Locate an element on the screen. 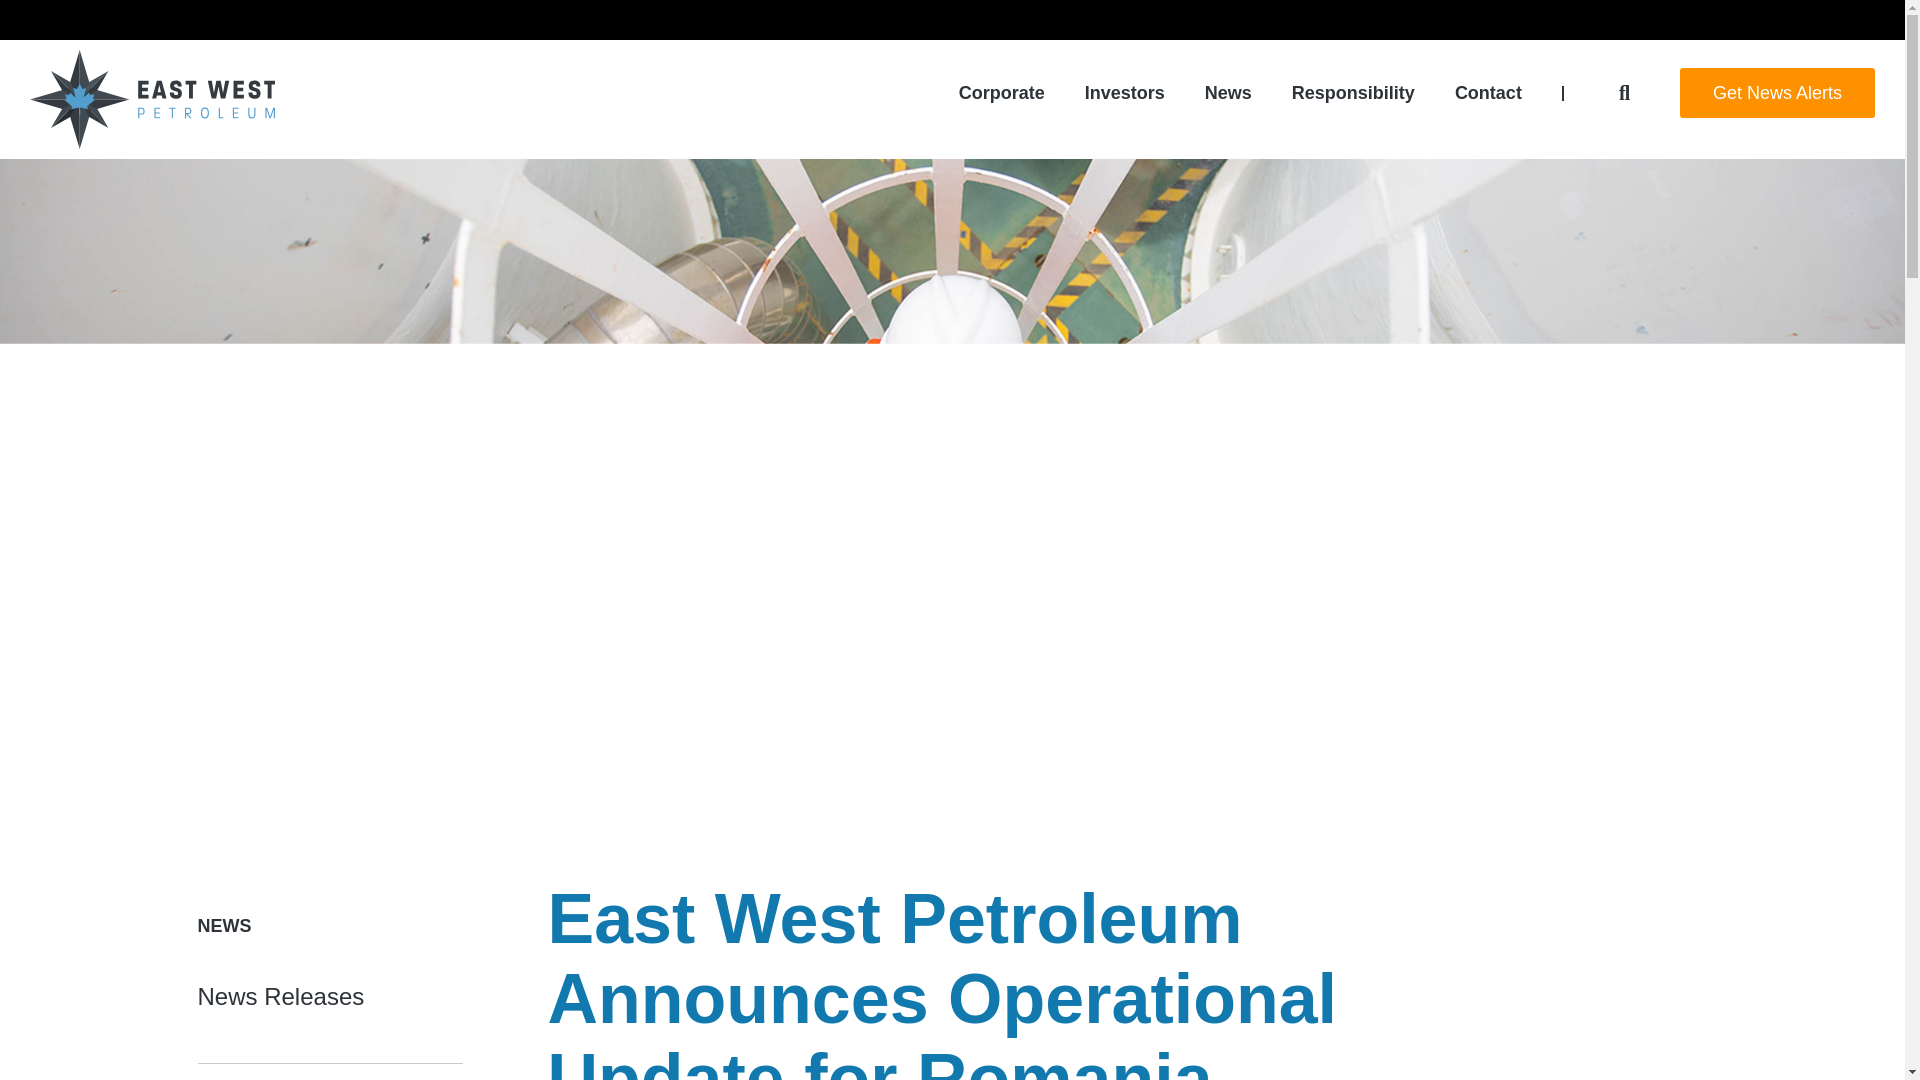 This screenshot has height=1080, width=1920. Contact is located at coordinates (1488, 92).